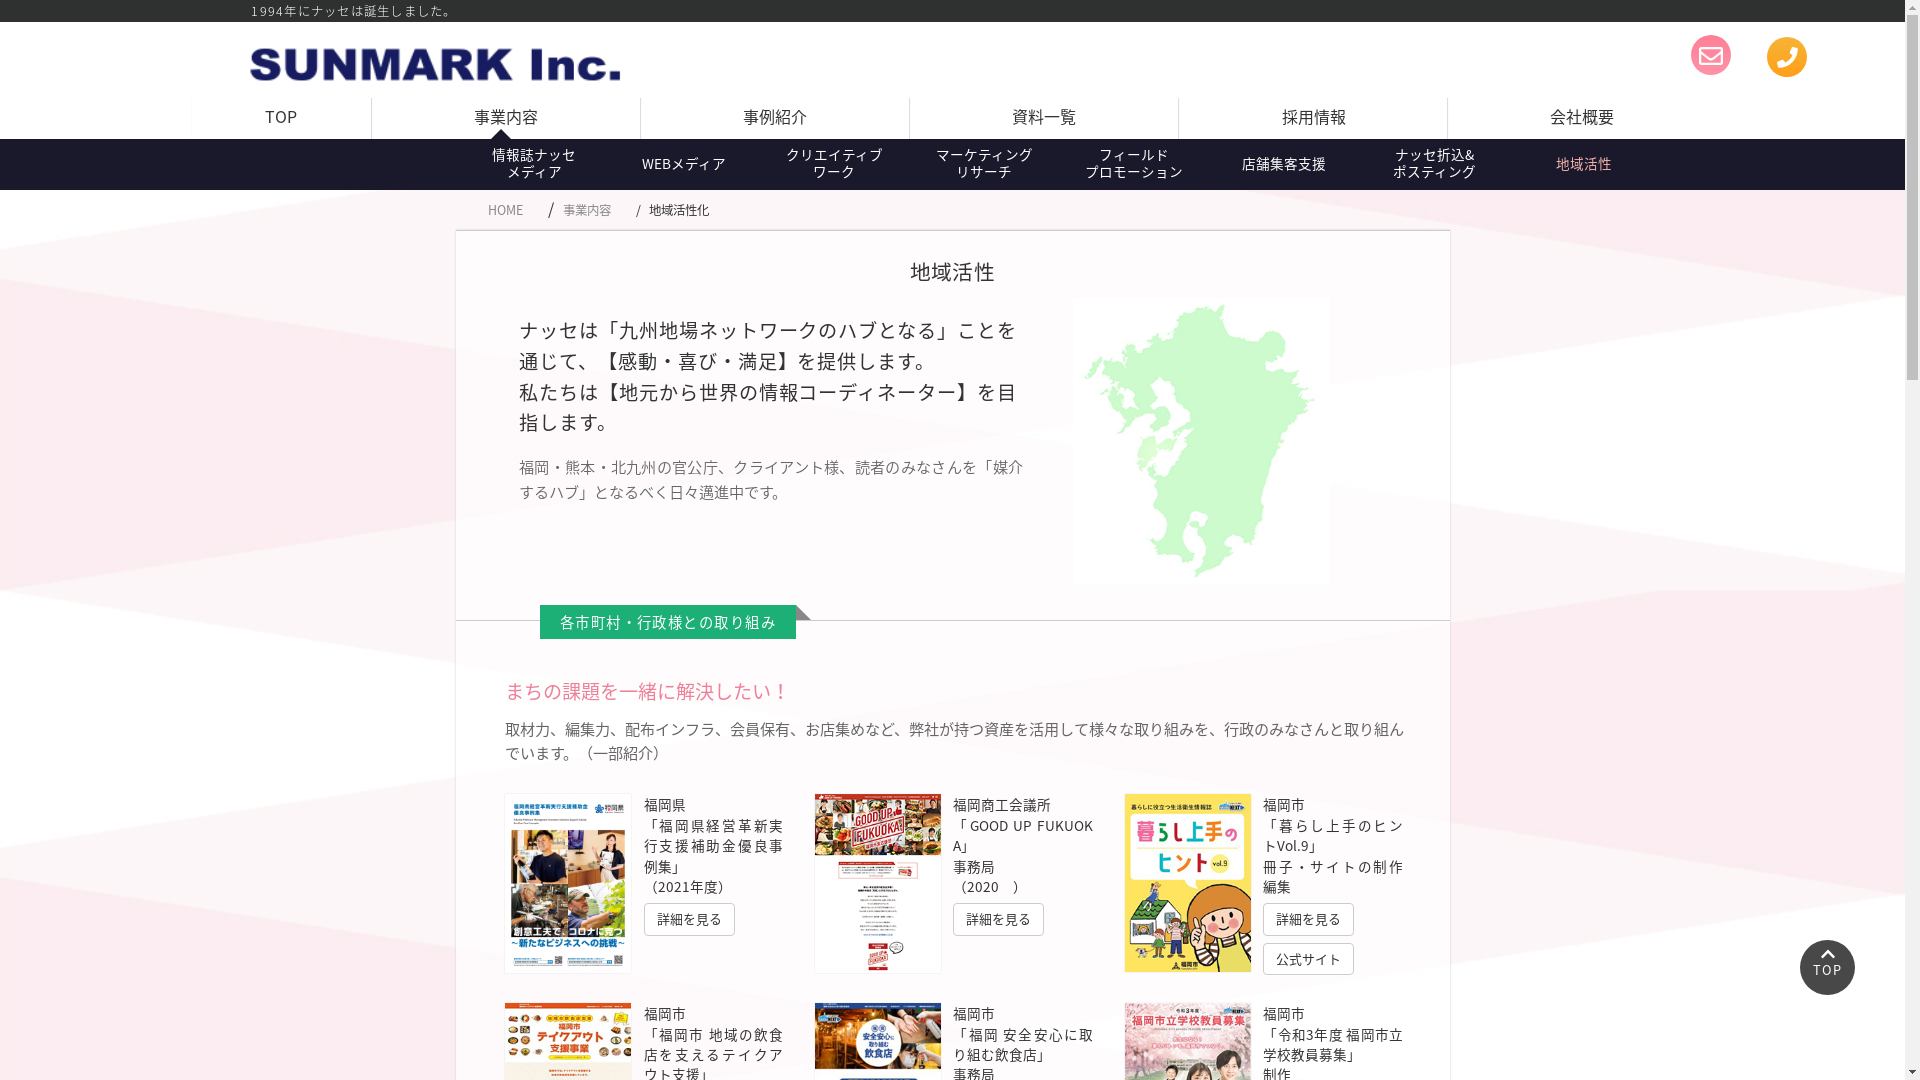 This screenshot has height=1080, width=1920. What do you see at coordinates (282, 119) in the screenshot?
I see `TOP` at bounding box center [282, 119].